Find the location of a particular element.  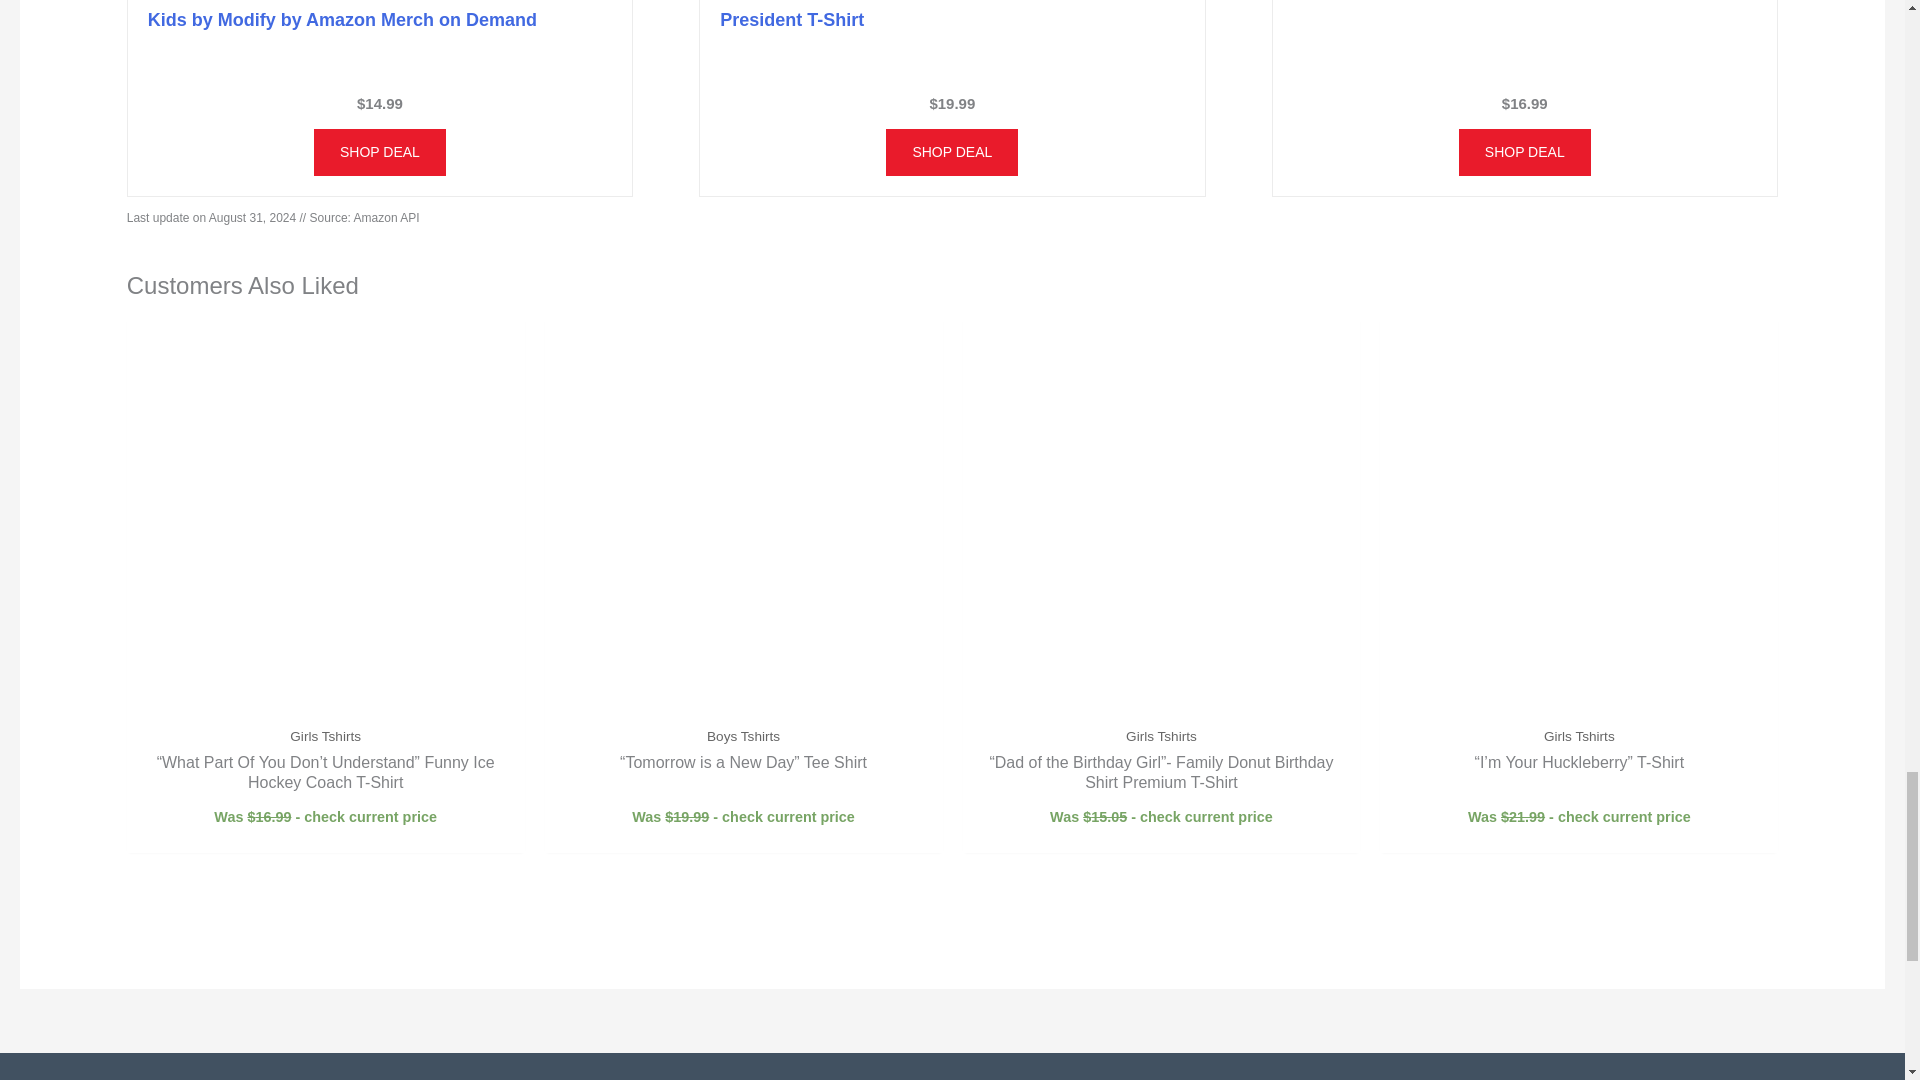

SHOP DEAL is located at coordinates (380, 152).